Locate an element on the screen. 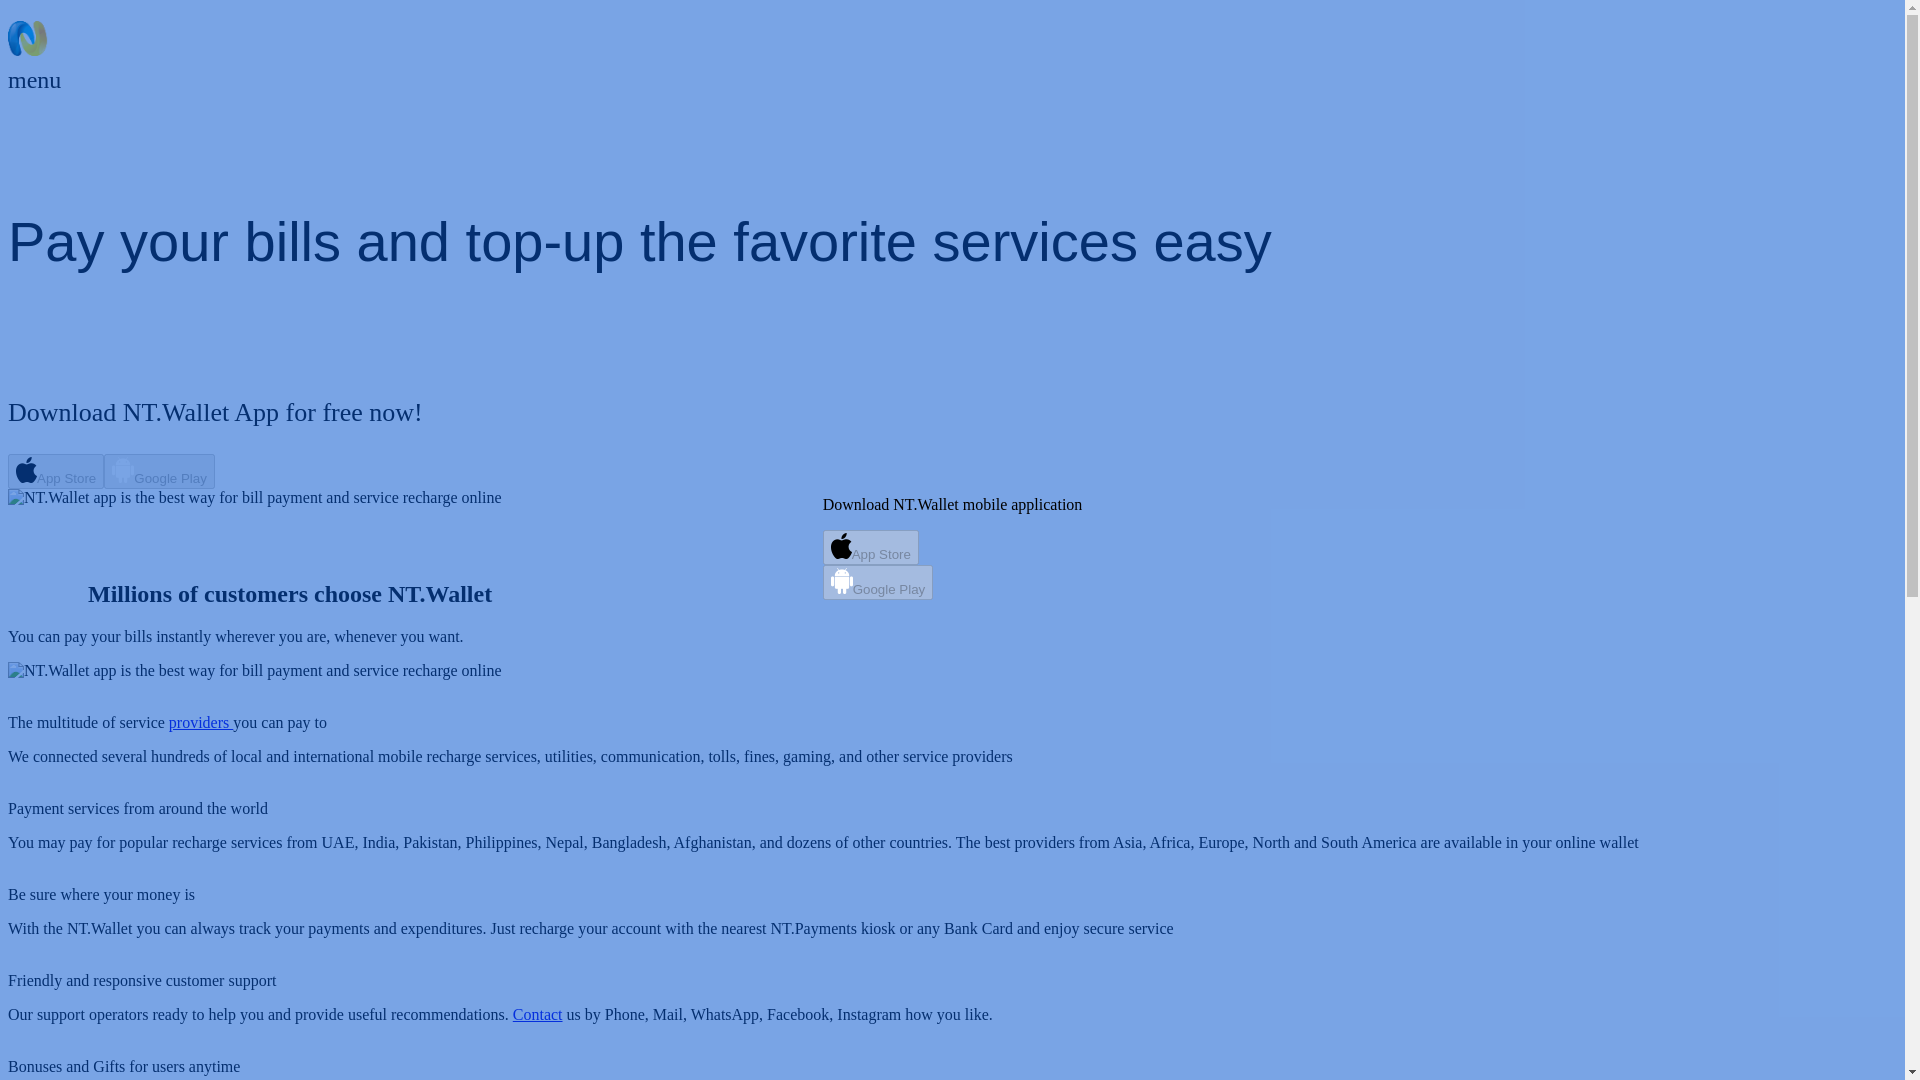 This screenshot has width=1920, height=1080. Promotions is located at coordinates (186, 138).